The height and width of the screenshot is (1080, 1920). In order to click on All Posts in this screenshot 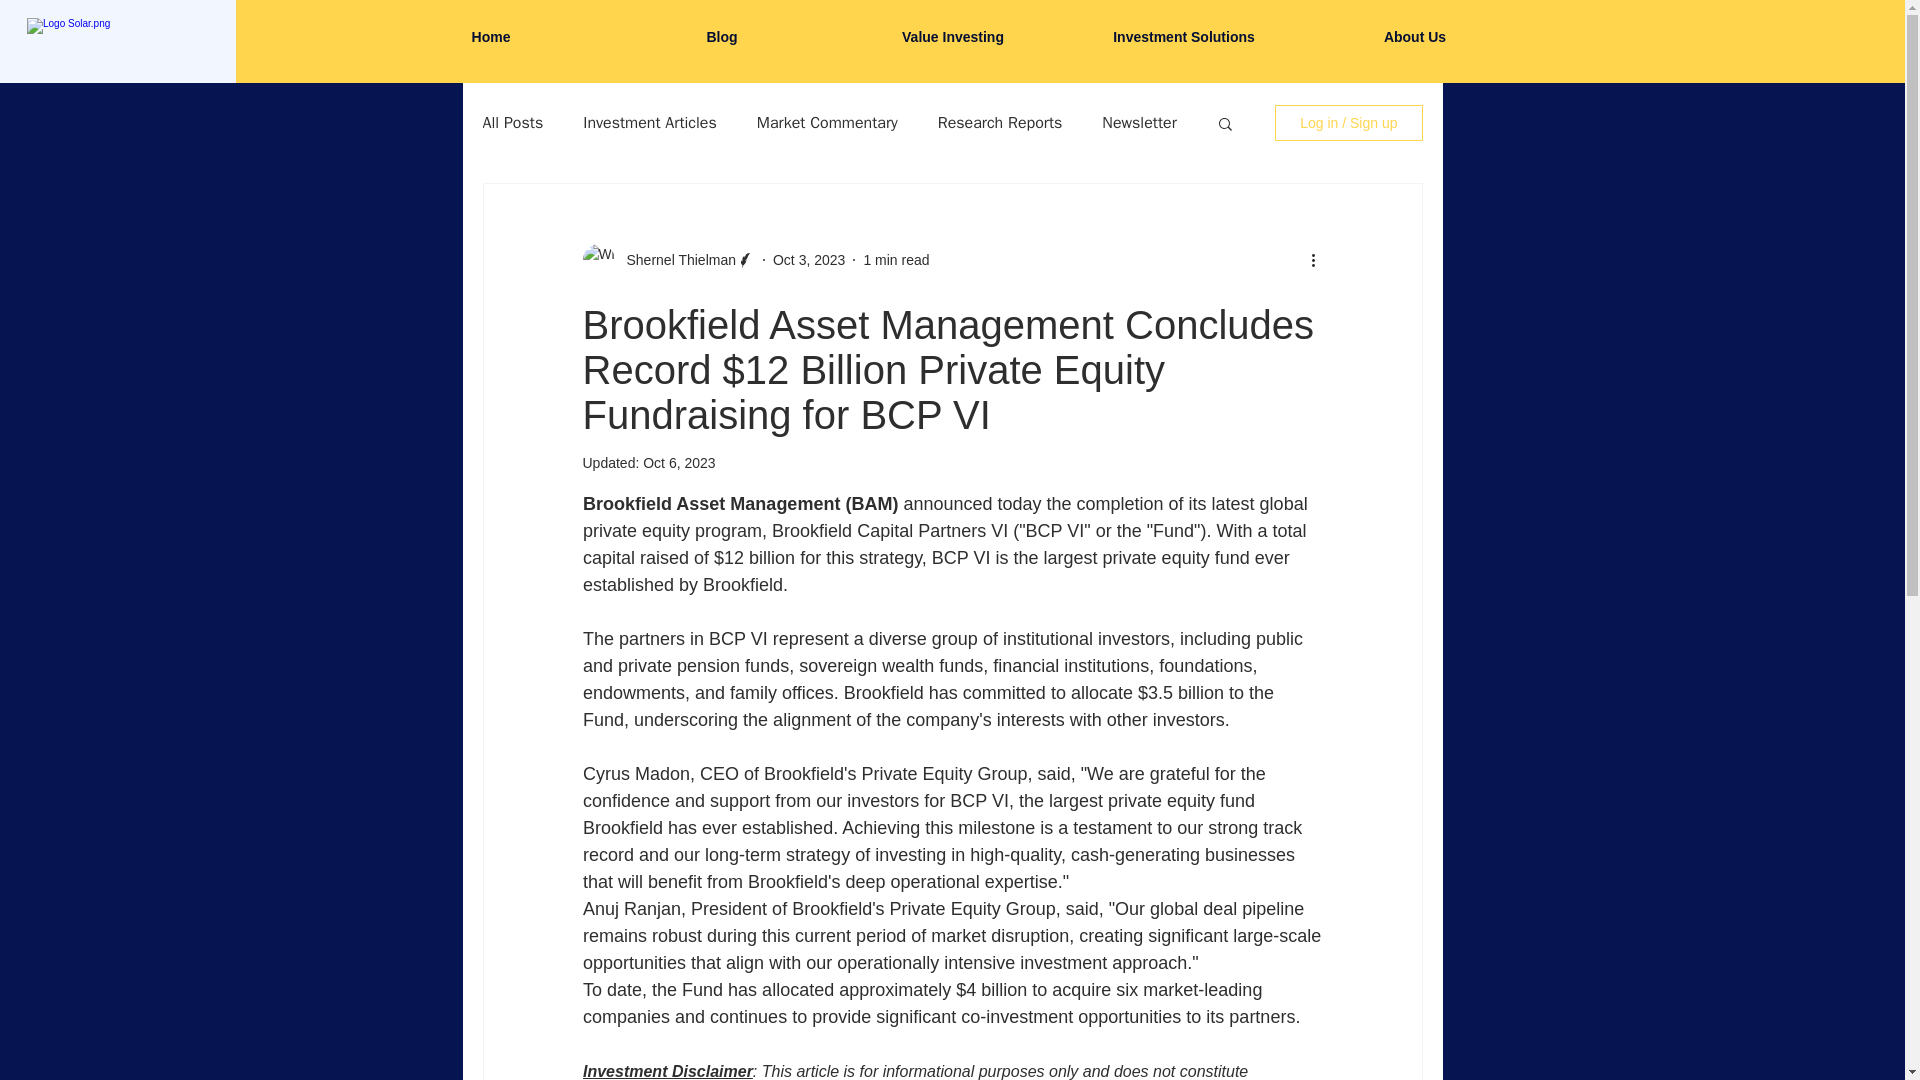, I will do `click(512, 122)`.